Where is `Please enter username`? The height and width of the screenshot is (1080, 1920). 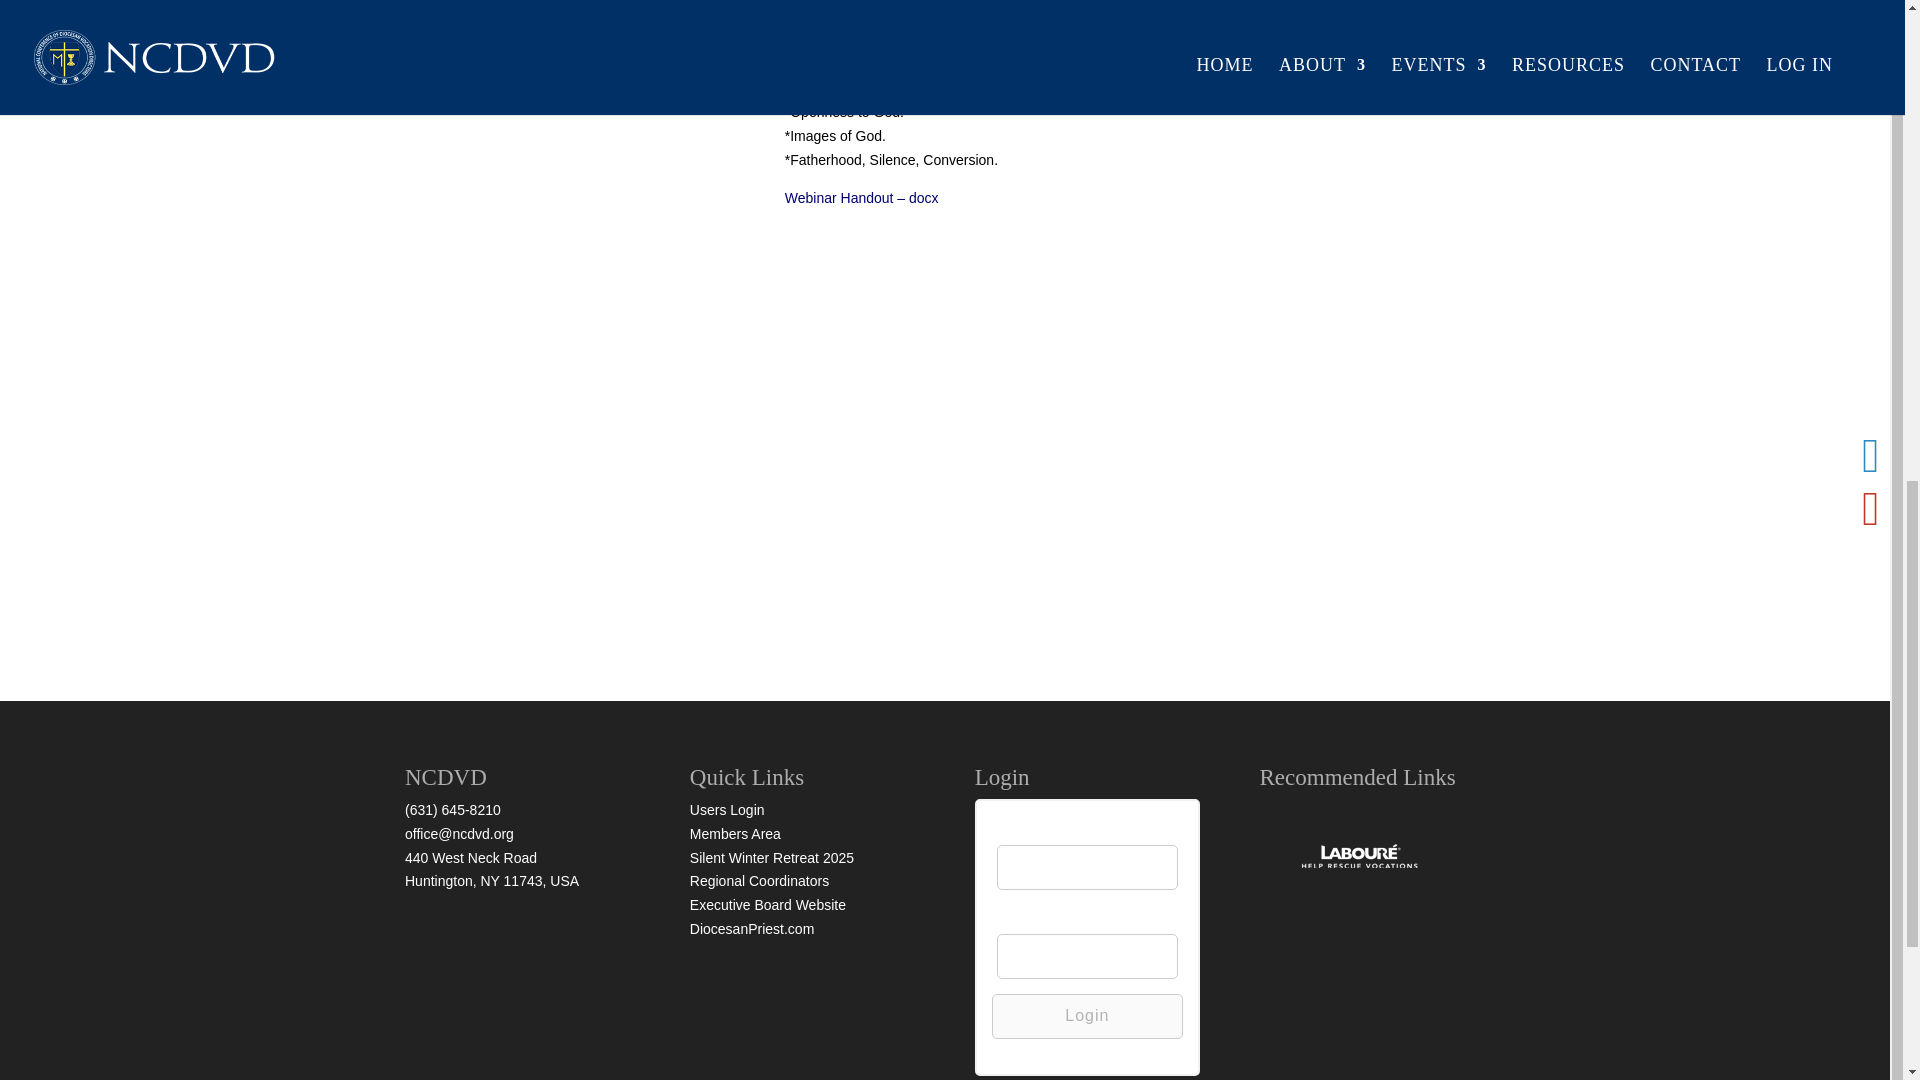 Please enter username is located at coordinates (1087, 866).